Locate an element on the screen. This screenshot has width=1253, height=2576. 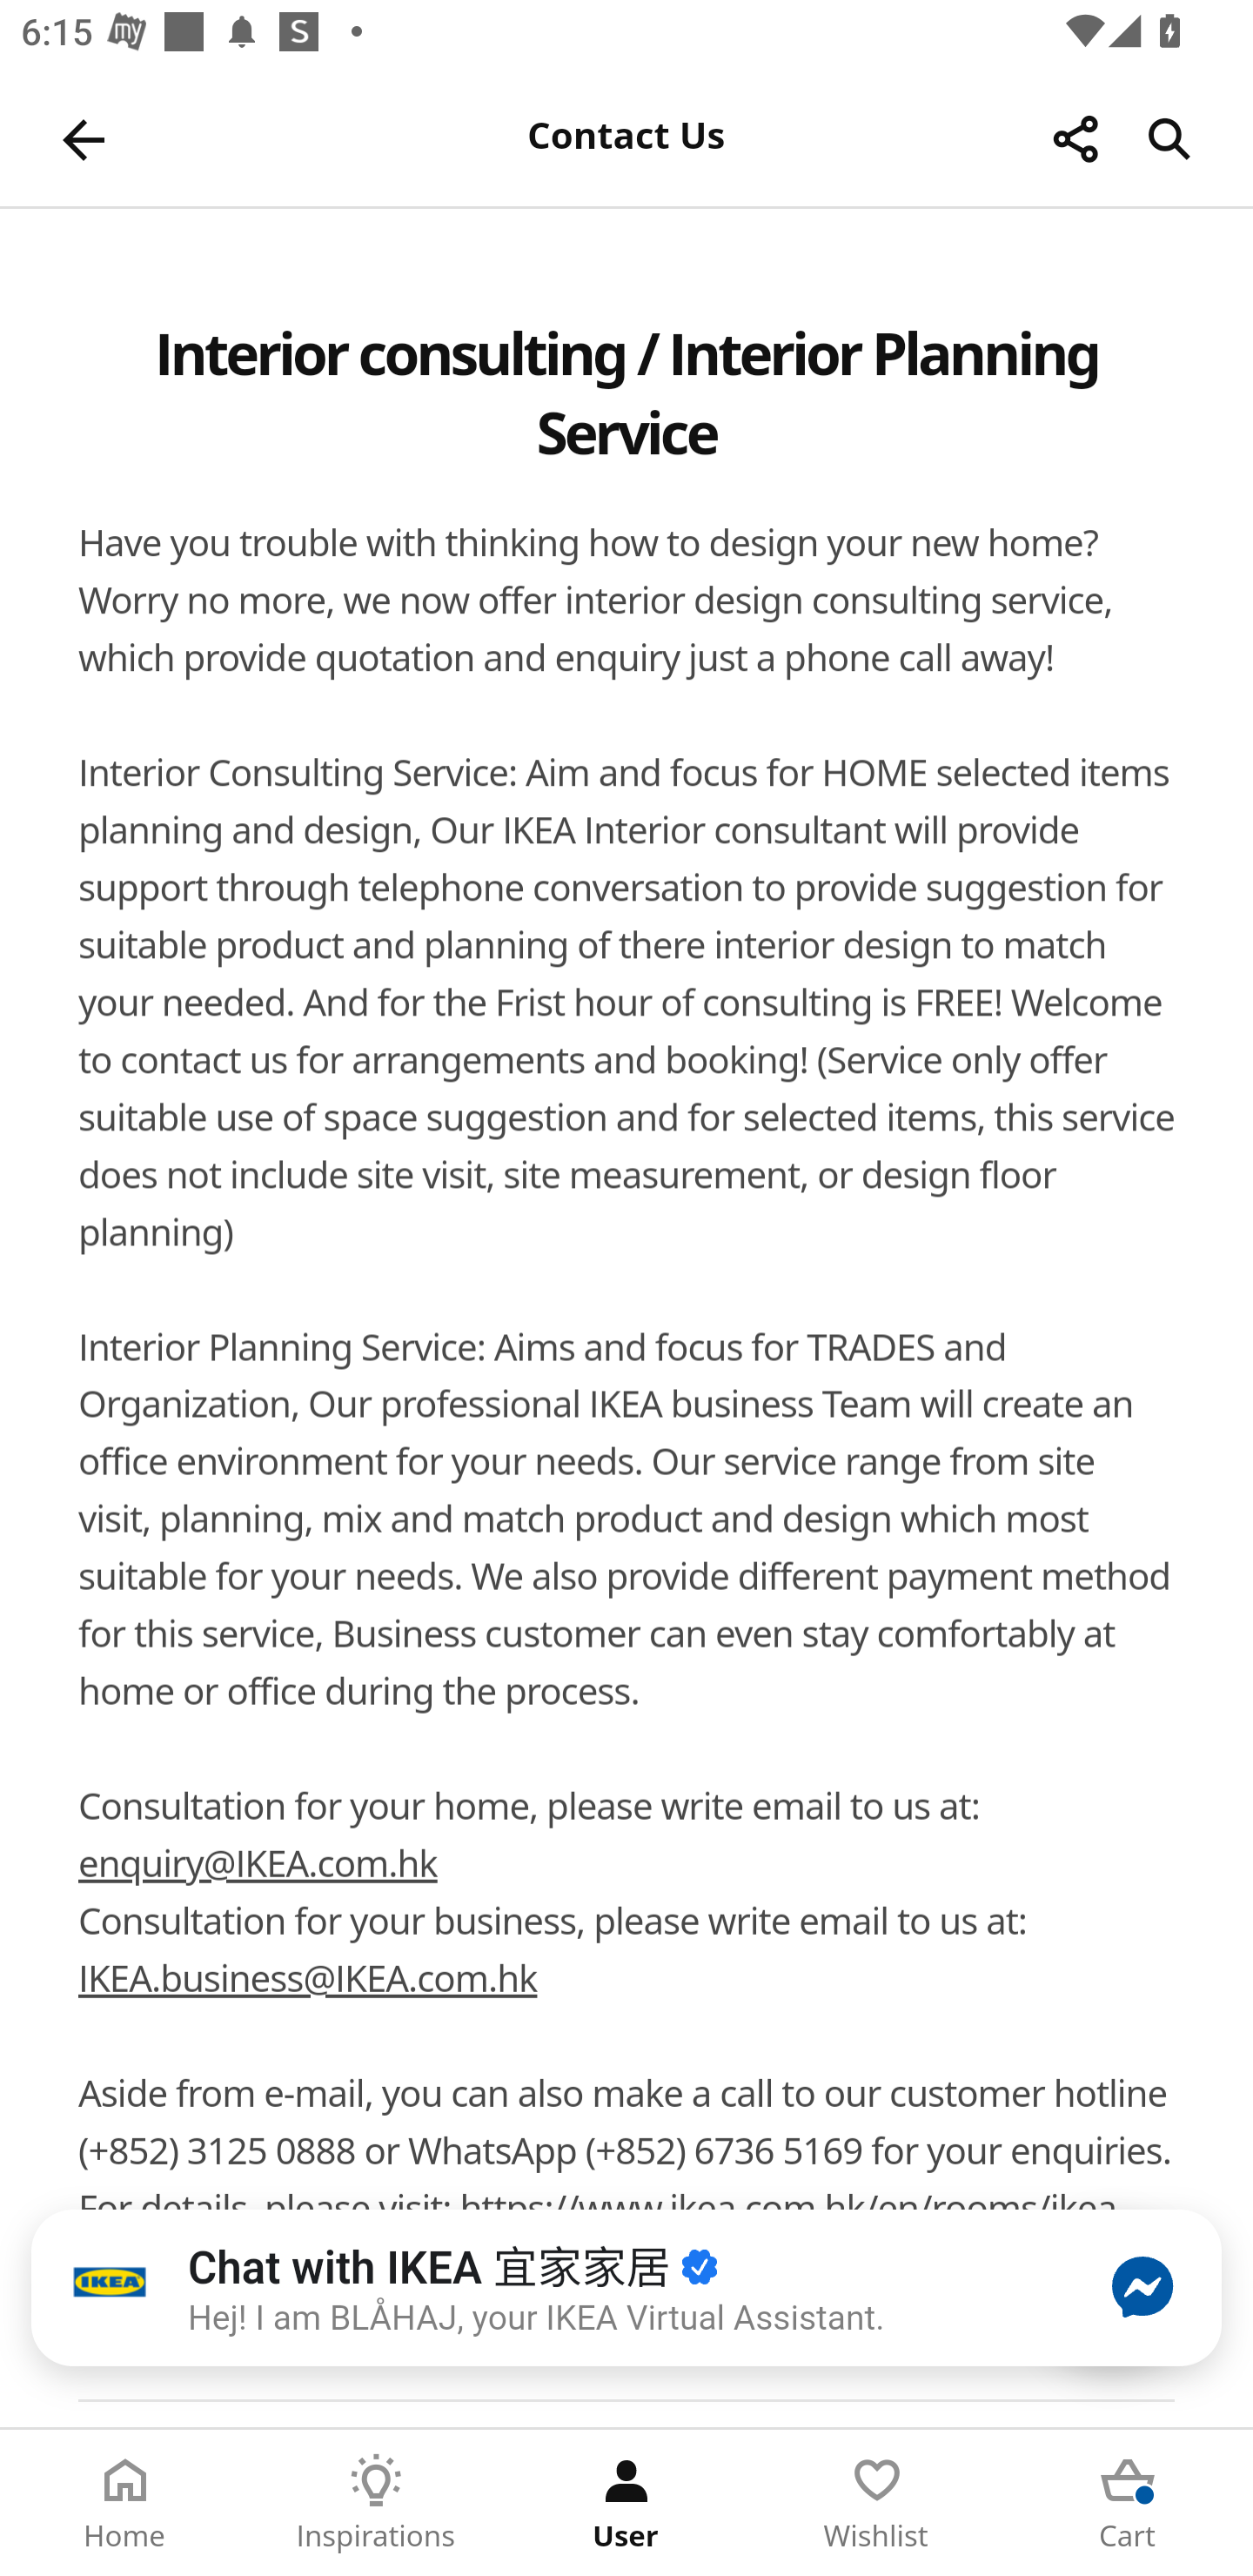
User
Tab 3 of 5 is located at coordinates (626, 2503).